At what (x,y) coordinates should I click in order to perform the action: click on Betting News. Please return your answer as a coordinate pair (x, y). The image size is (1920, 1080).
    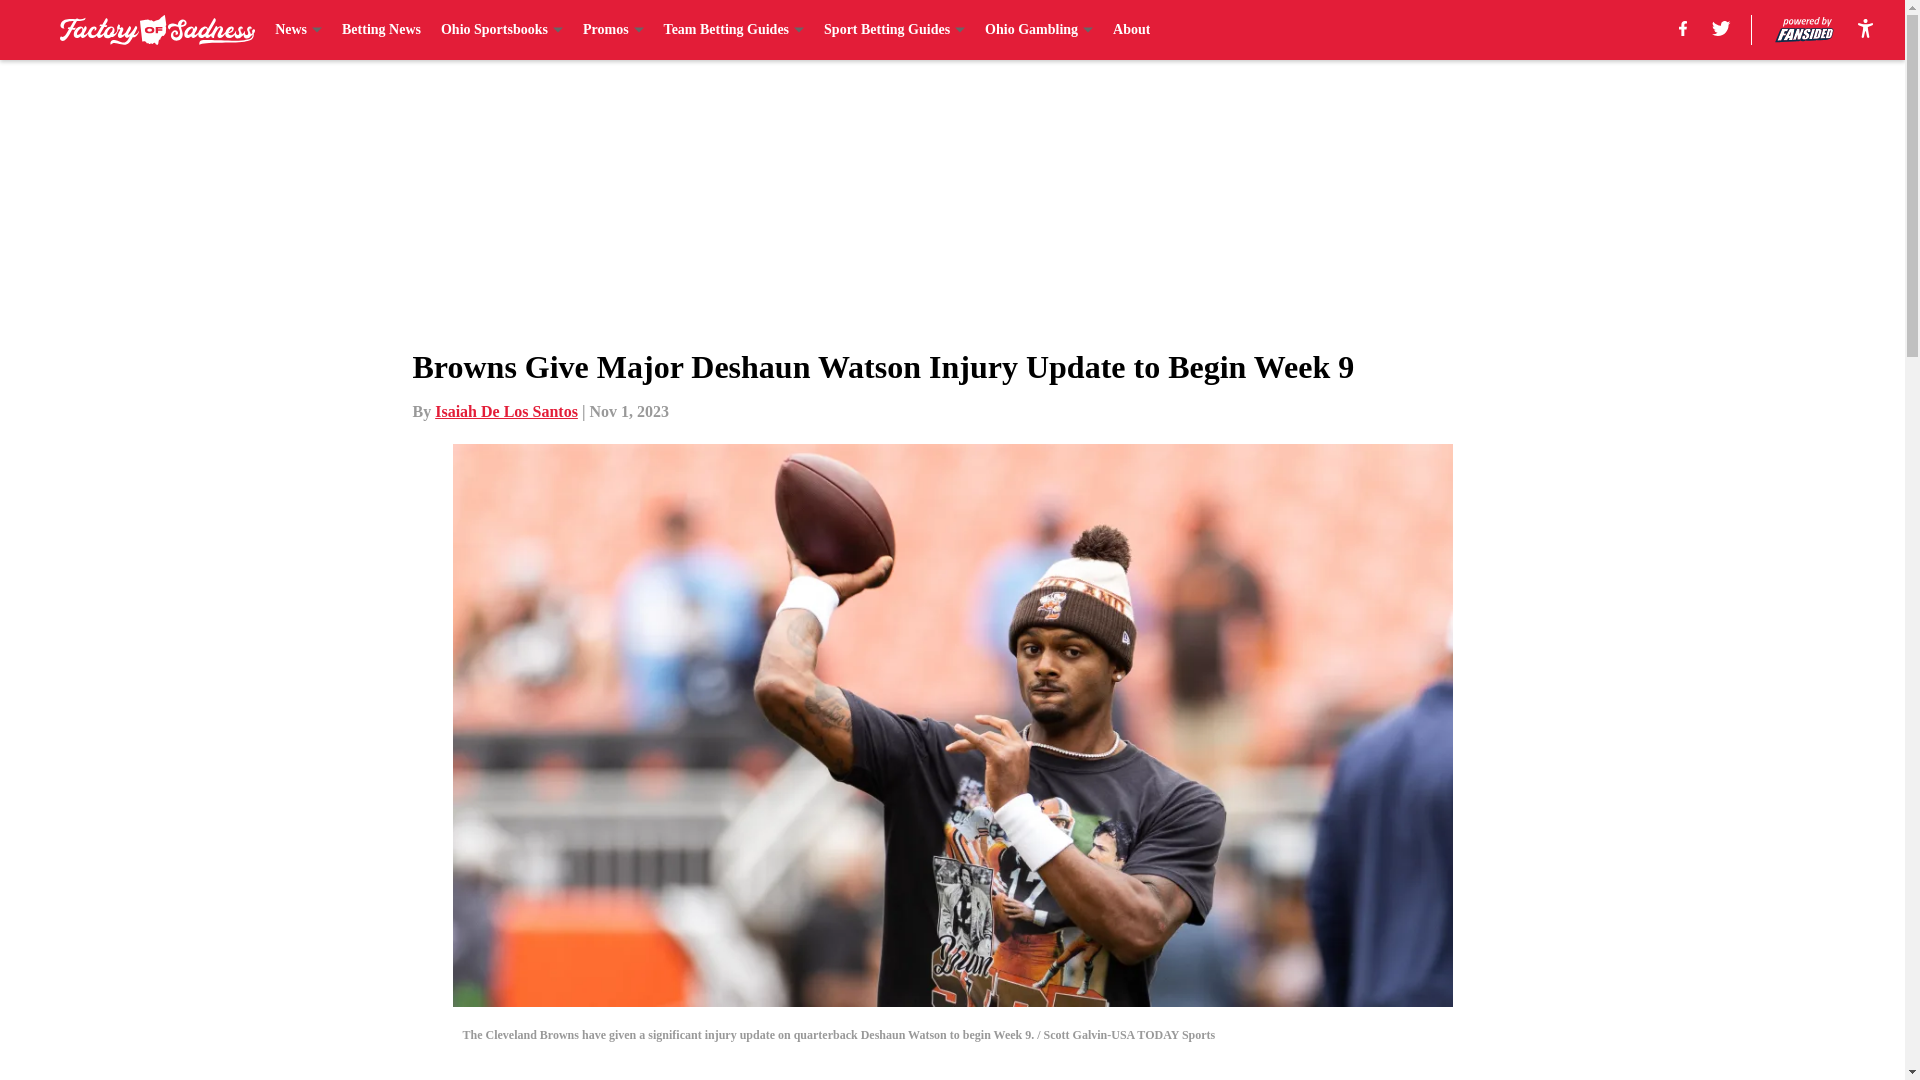
    Looking at the image, I should click on (380, 30).